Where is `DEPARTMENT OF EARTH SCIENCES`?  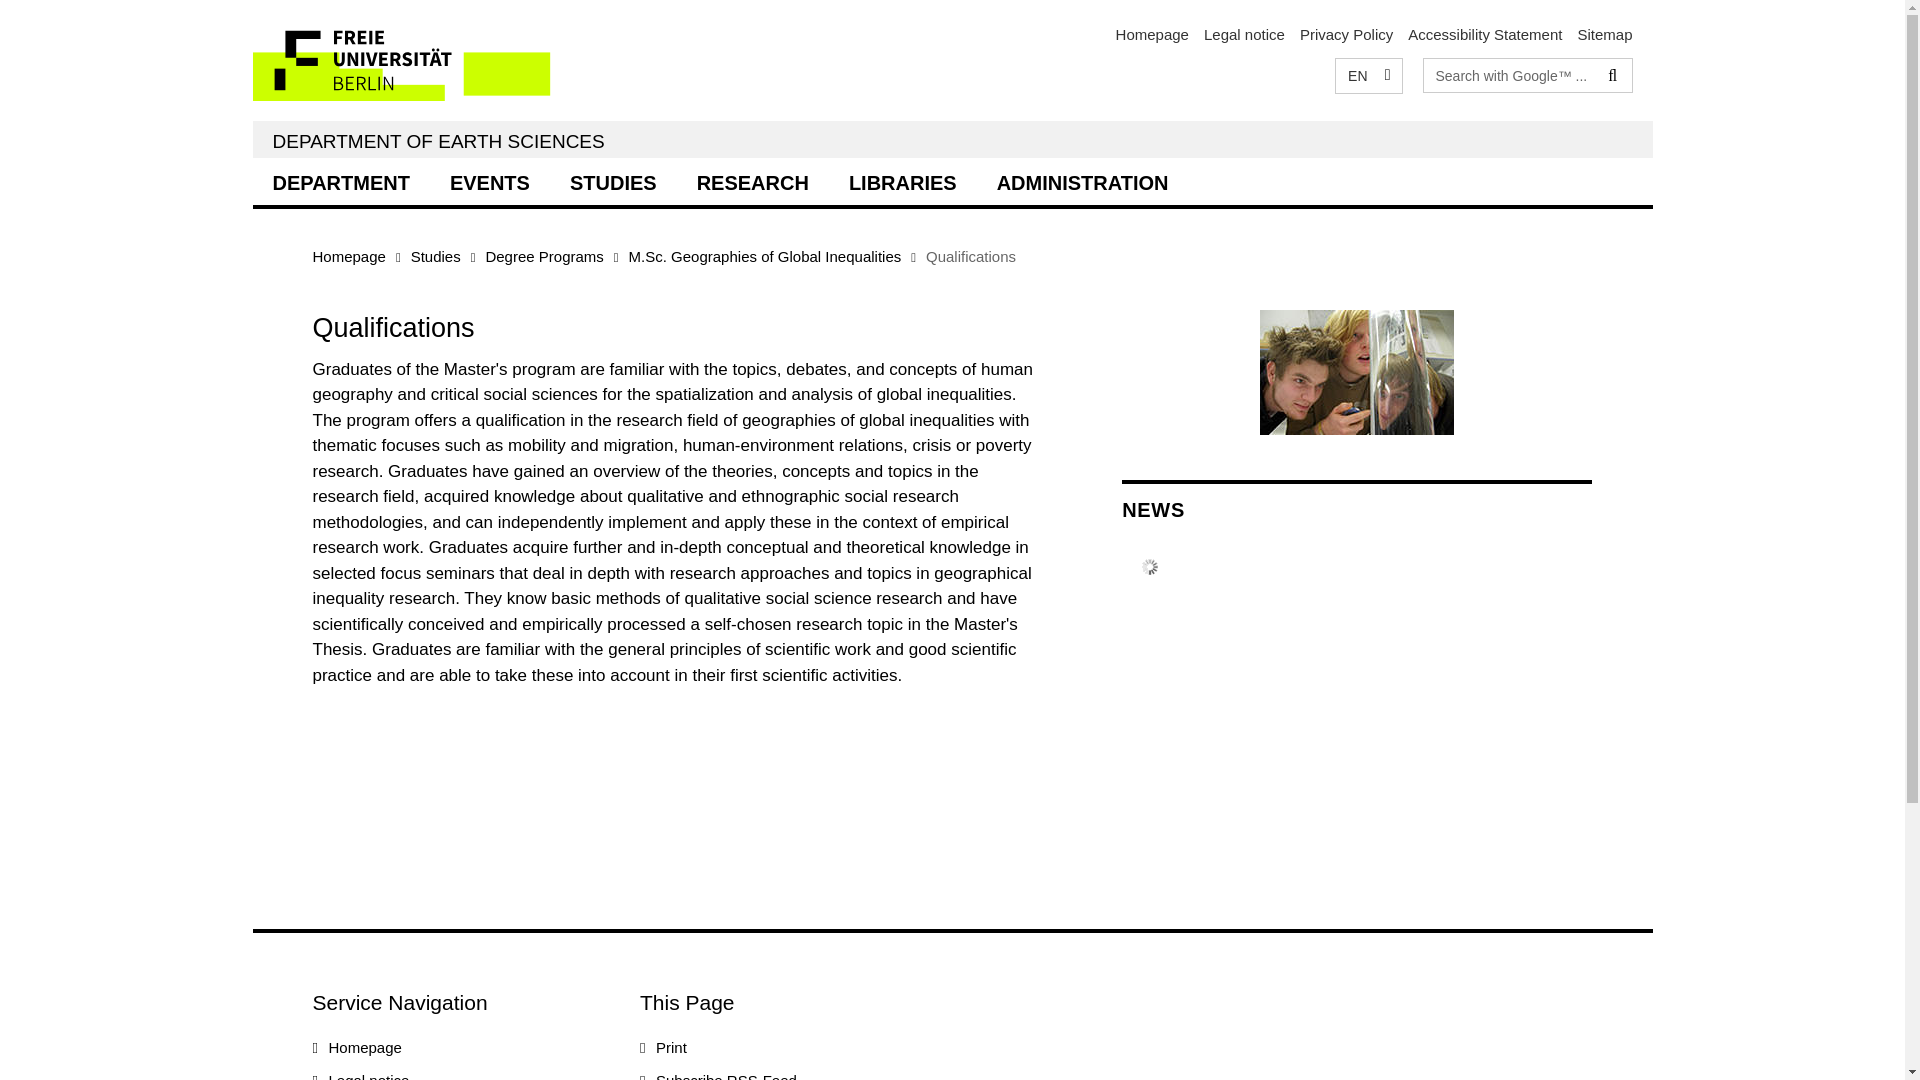 DEPARTMENT OF EARTH SCIENCES is located at coordinates (438, 141).